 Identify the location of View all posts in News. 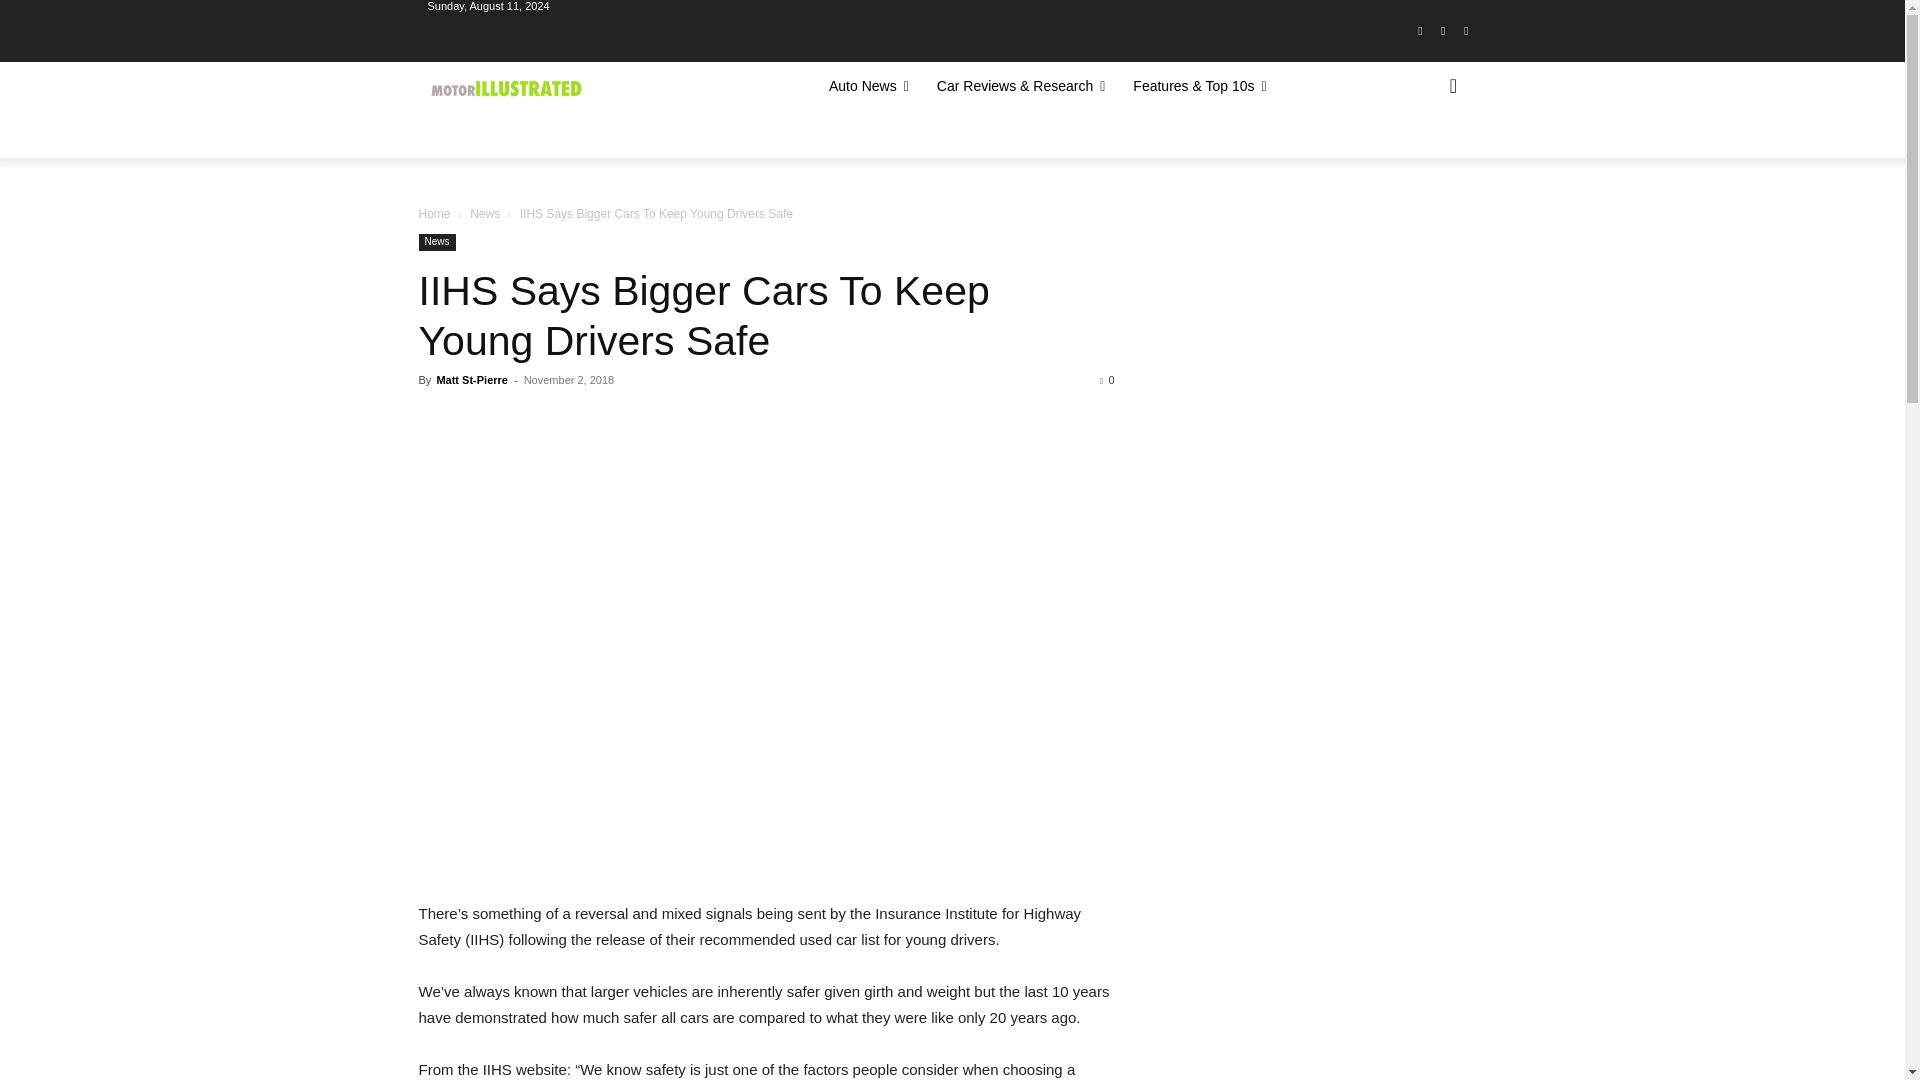
(484, 214).